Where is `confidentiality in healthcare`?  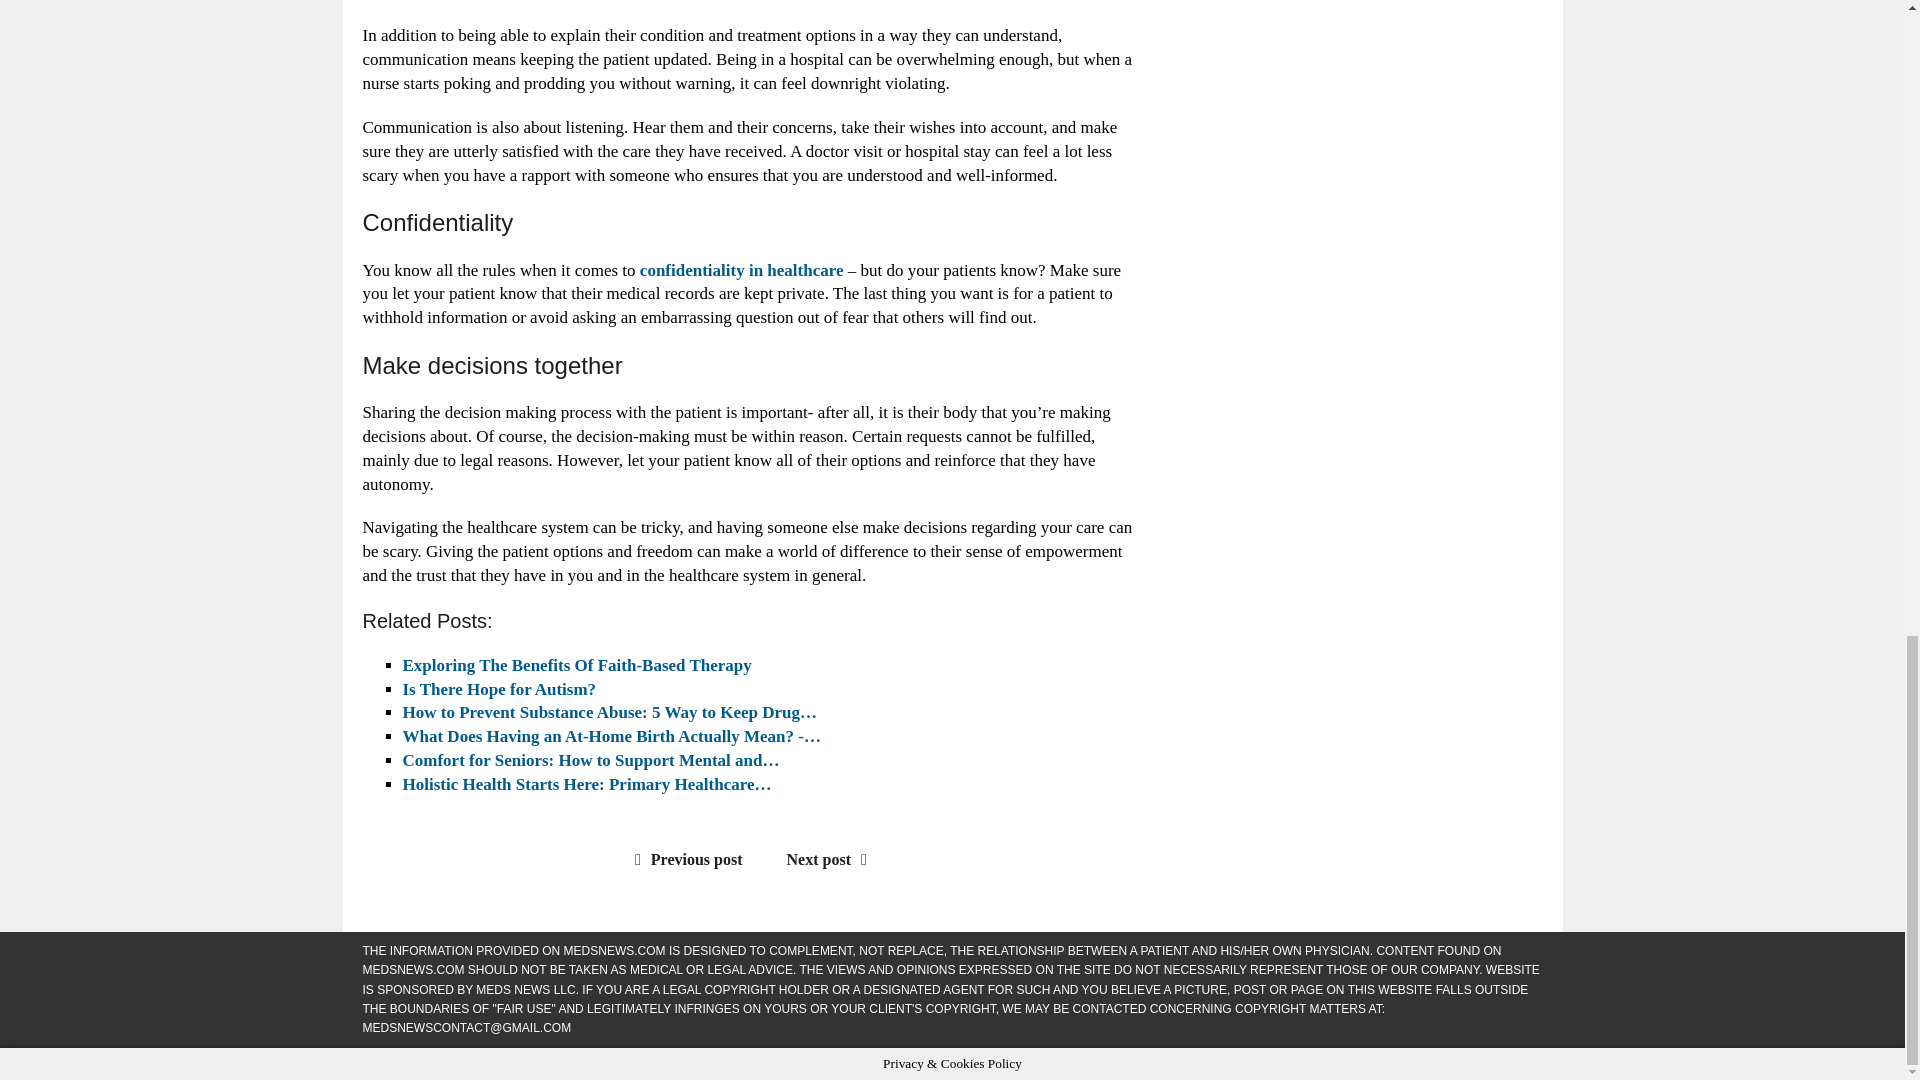
confidentiality in healthcare is located at coordinates (742, 269).